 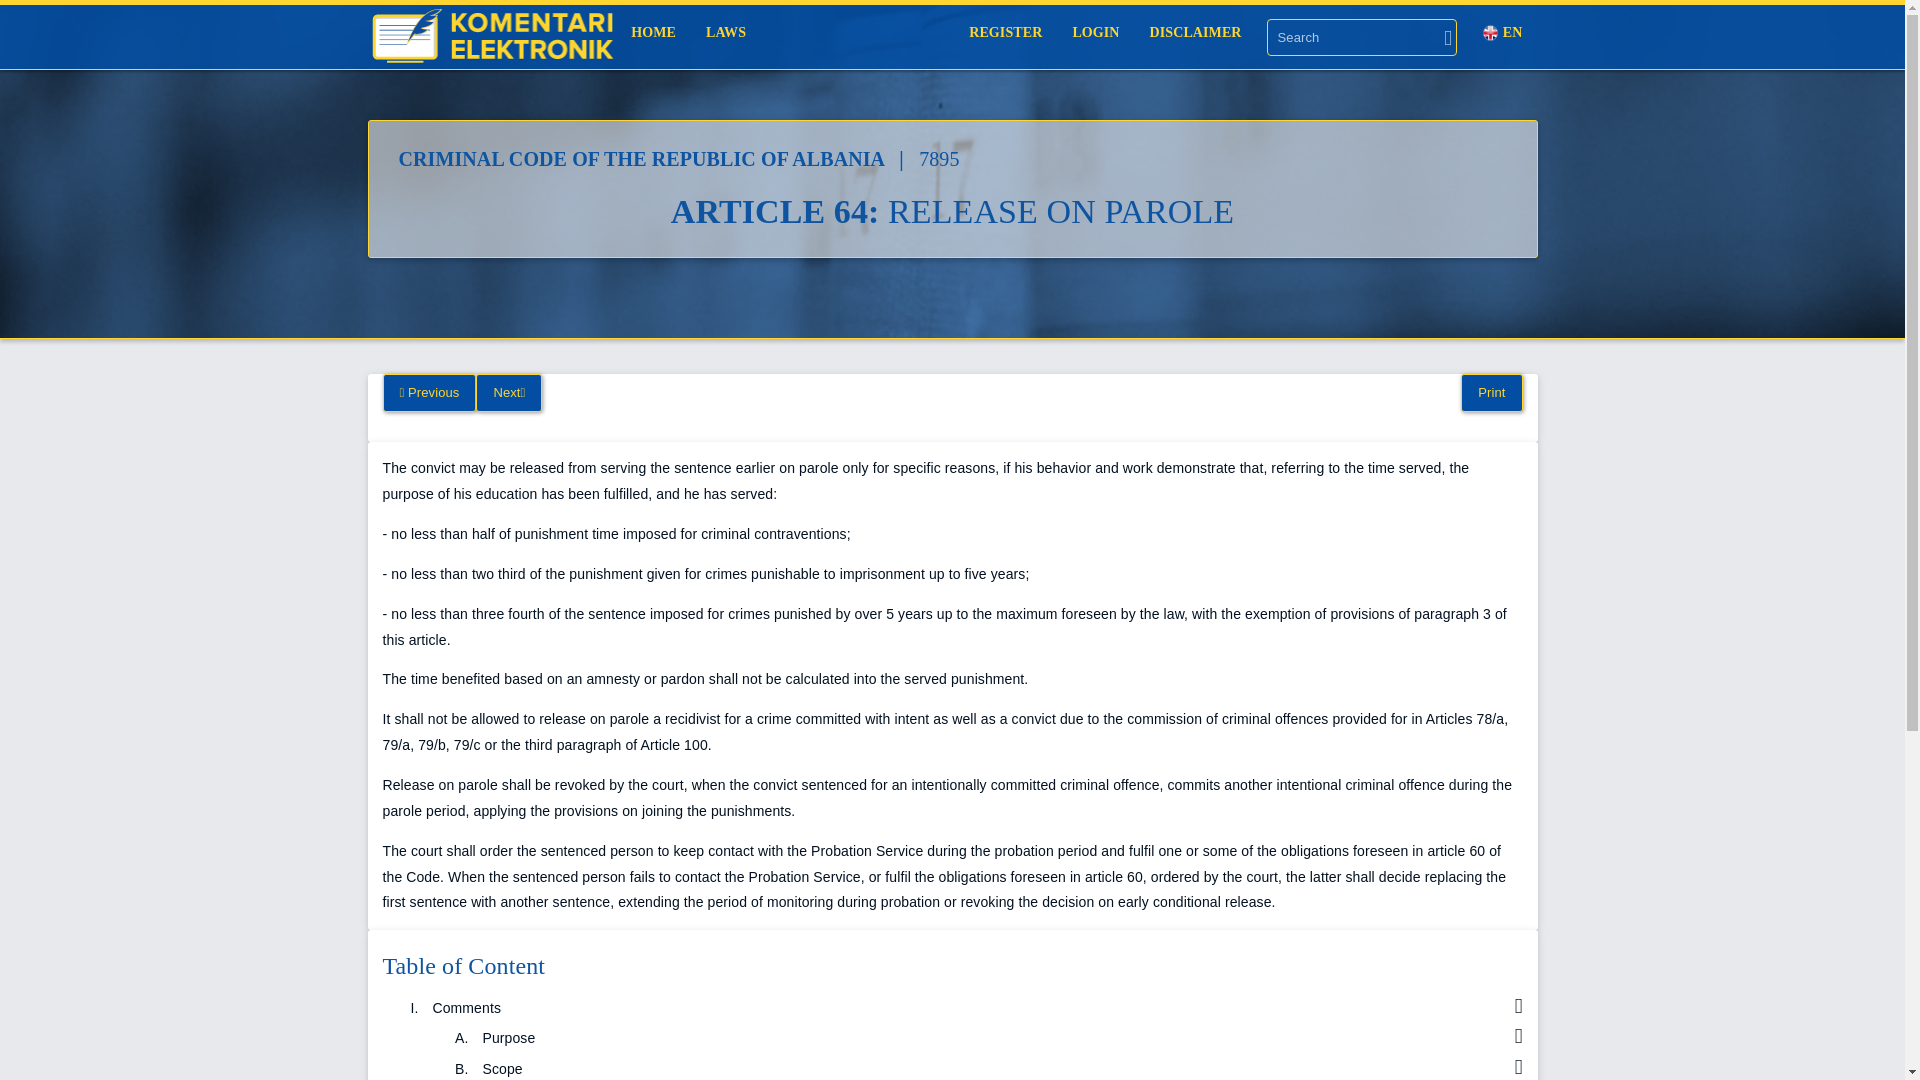 What do you see at coordinates (508, 392) in the screenshot?
I see `Next` at bounding box center [508, 392].